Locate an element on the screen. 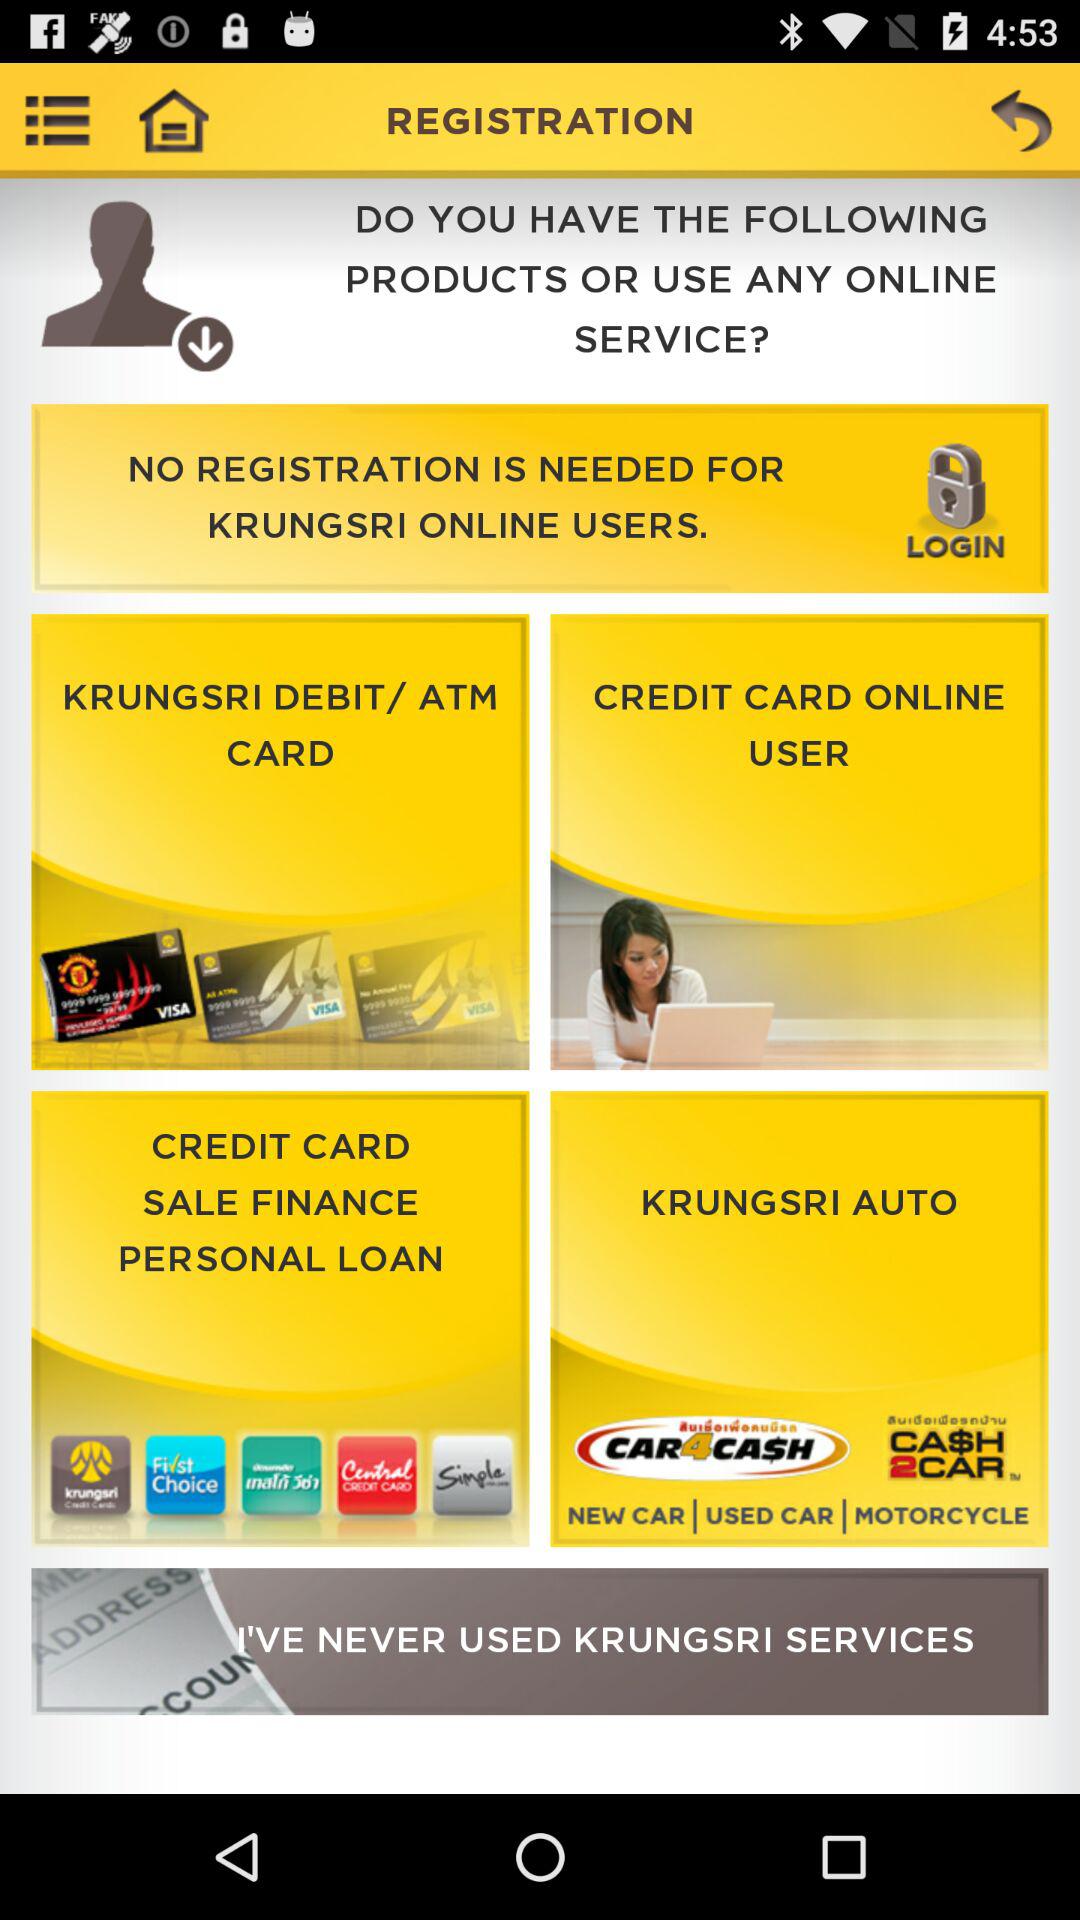  select product is located at coordinates (280, 842).